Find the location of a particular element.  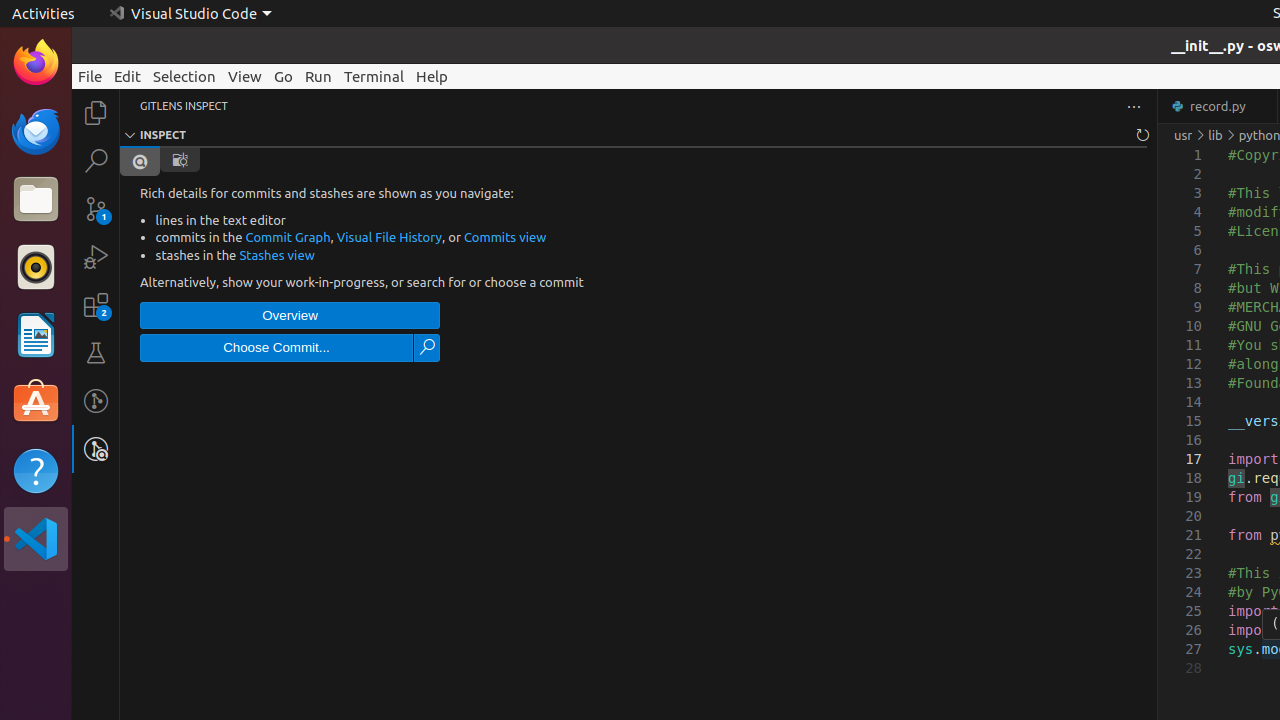

Go is located at coordinates (284, 76).